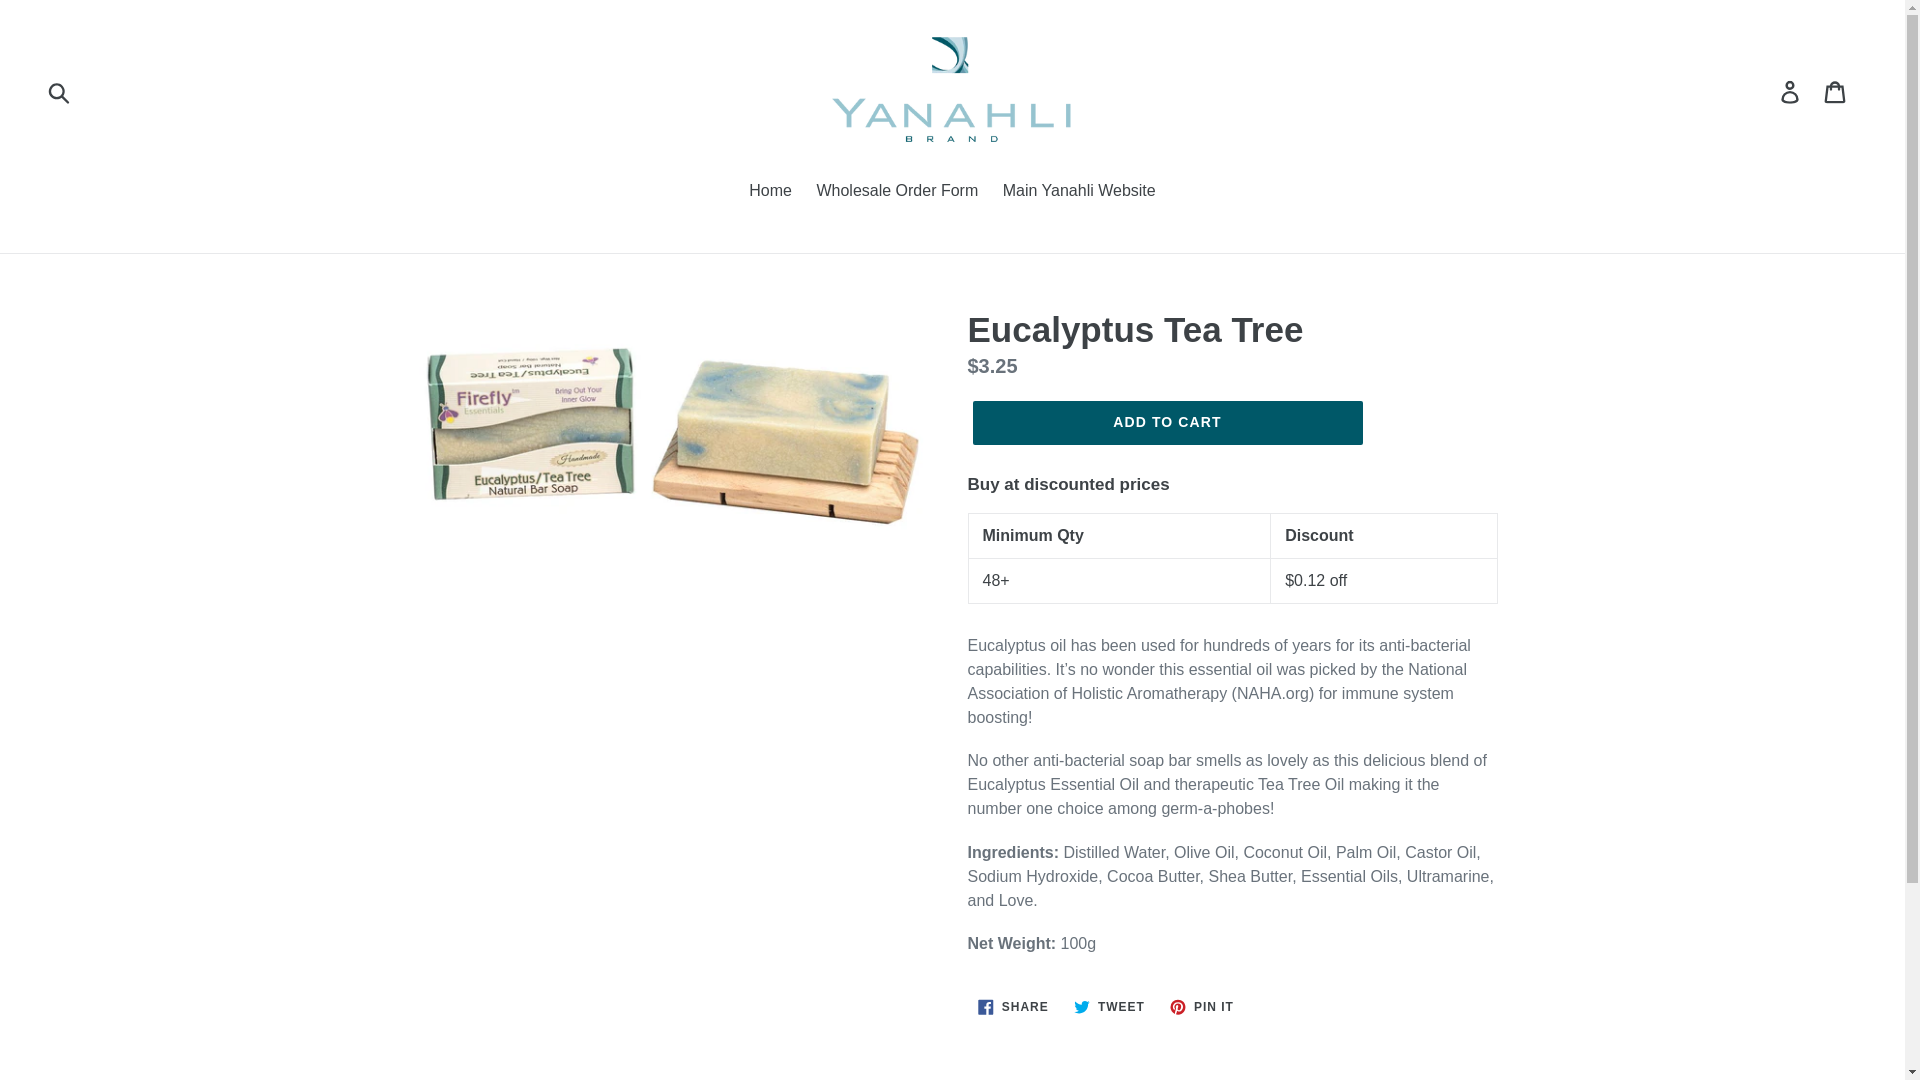 The height and width of the screenshot is (1080, 1920). What do you see at coordinates (60, 92) in the screenshot?
I see `ADD TO CART` at bounding box center [60, 92].